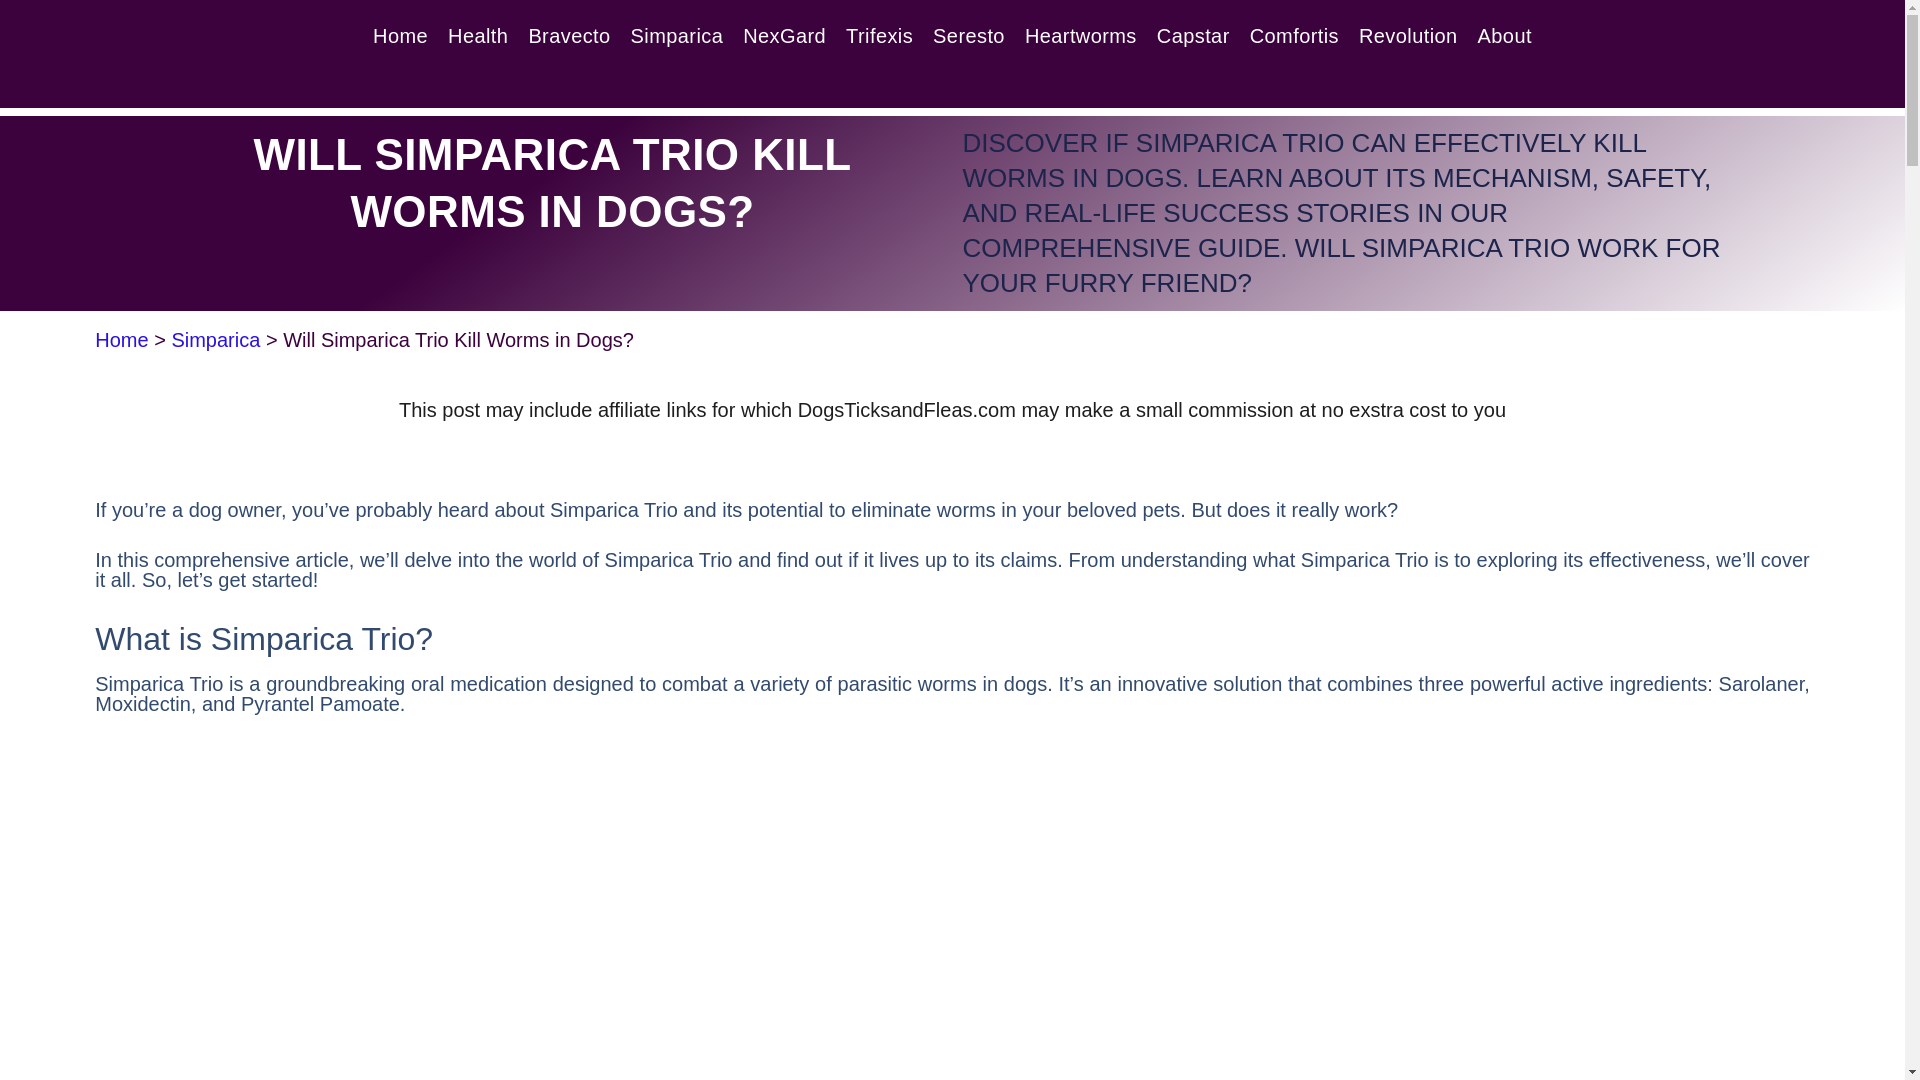 This screenshot has width=1920, height=1080. What do you see at coordinates (1408, 36) in the screenshot?
I see `Revolution` at bounding box center [1408, 36].